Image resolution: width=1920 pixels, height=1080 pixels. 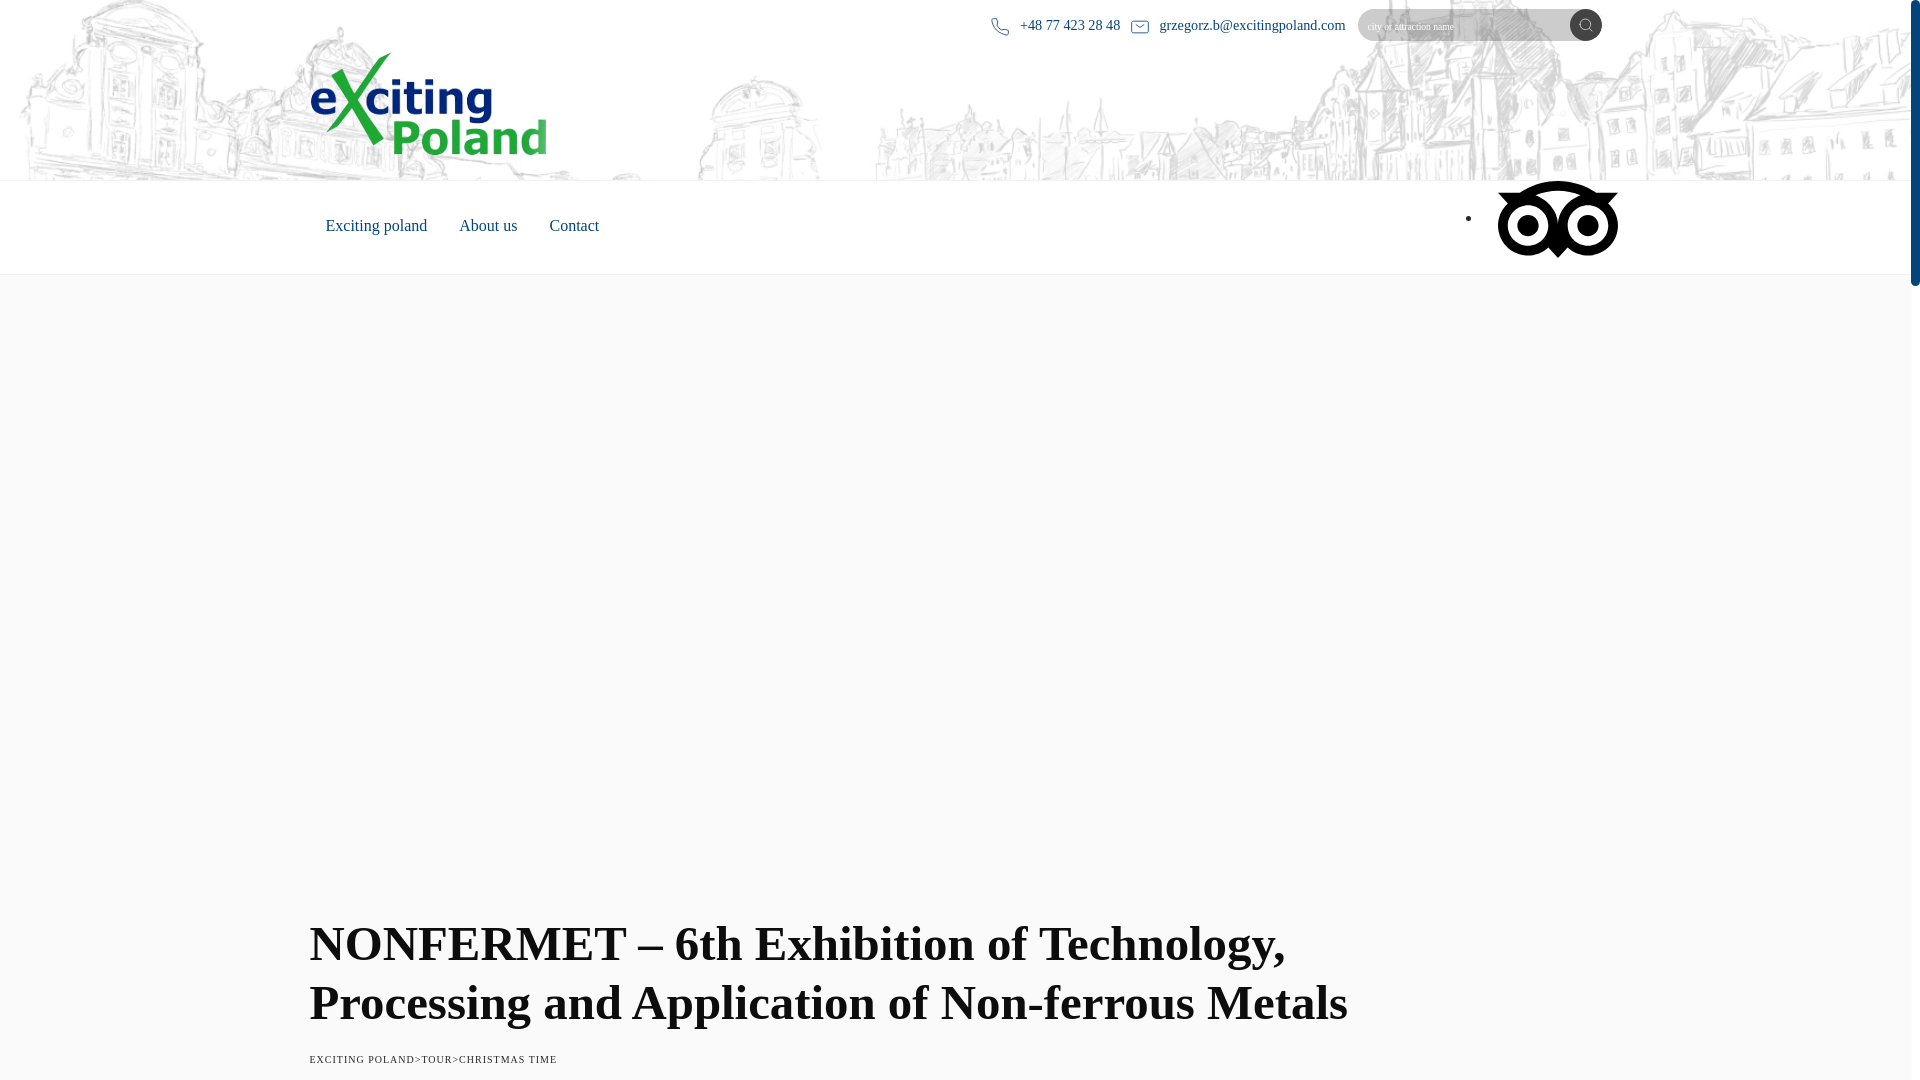 What do you see at coordinates (488, 228) in the screenshot?
I see `About us` at bounding box center [488, 228].